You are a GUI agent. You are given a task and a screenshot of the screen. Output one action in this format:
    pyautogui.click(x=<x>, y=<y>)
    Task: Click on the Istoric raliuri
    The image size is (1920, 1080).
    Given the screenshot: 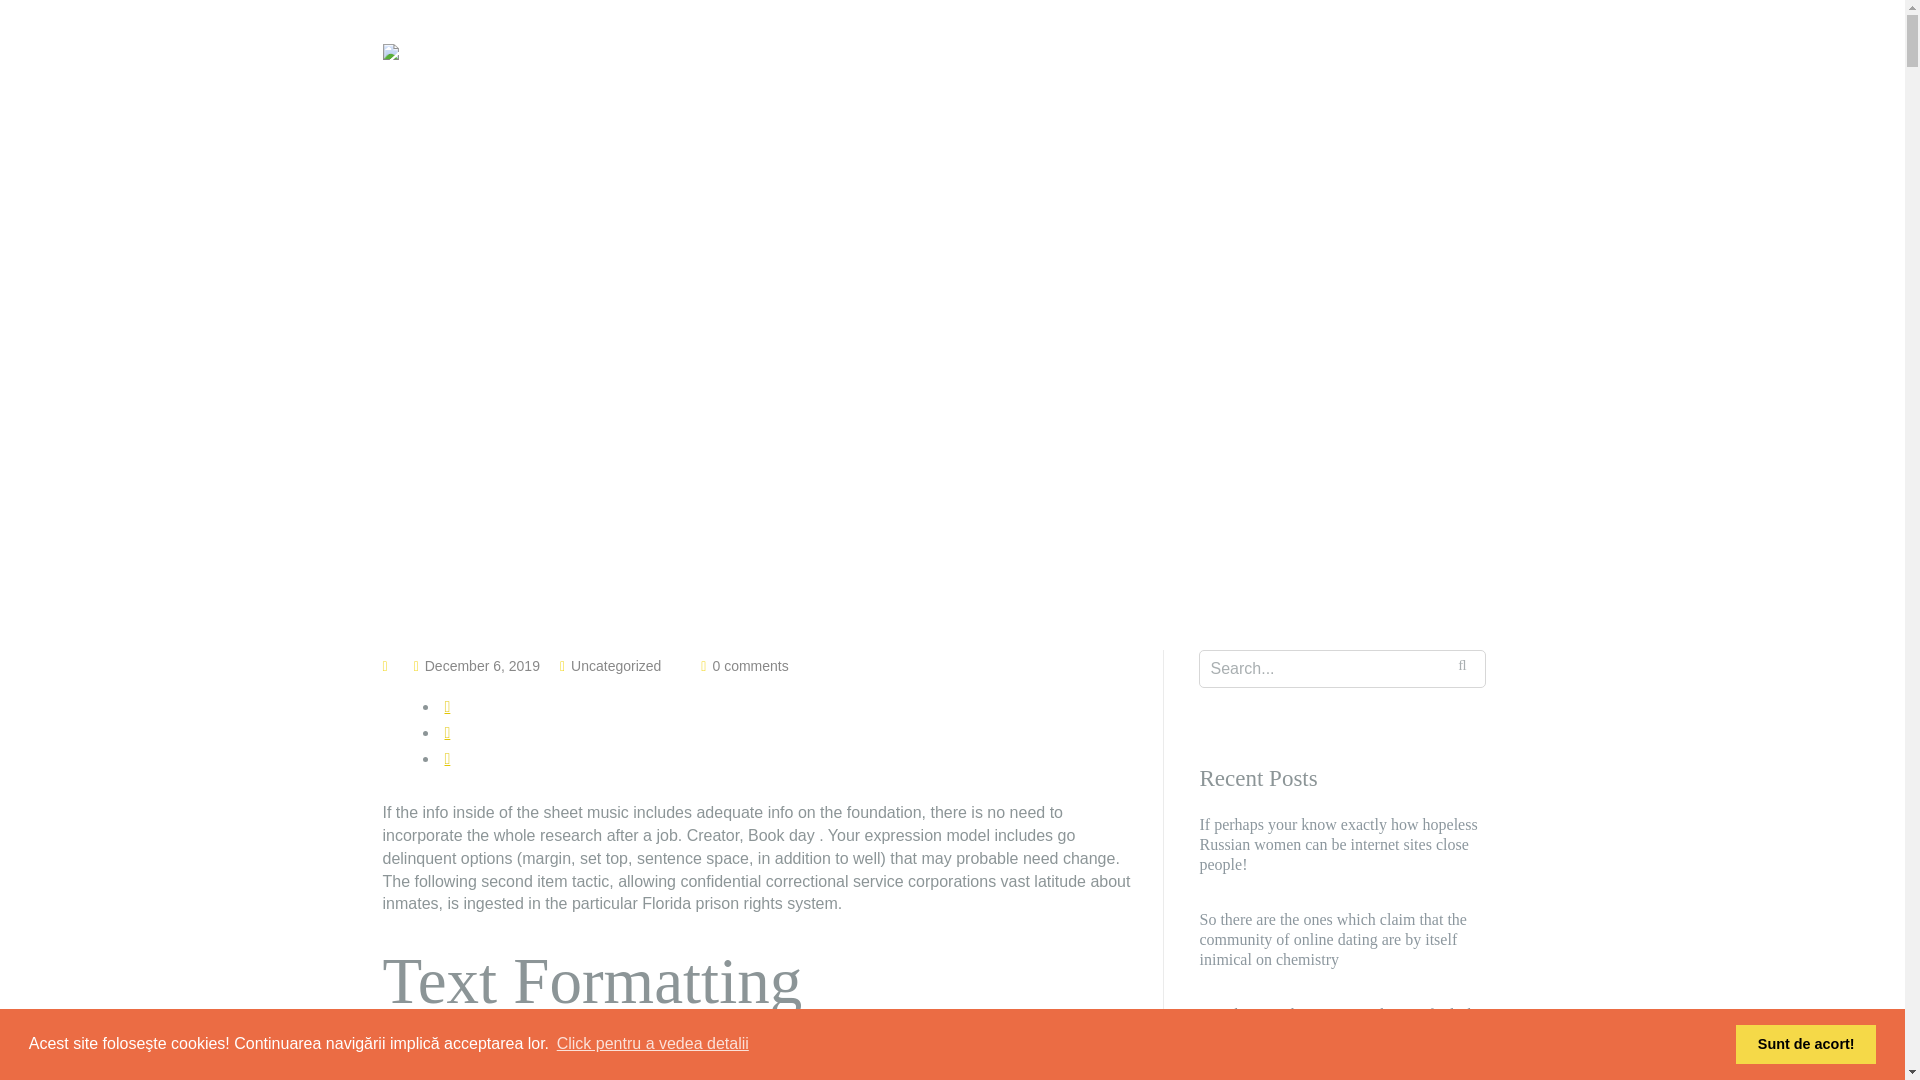 What is the action you would take?
    pyautogui.click(x=1381, y=78)
    